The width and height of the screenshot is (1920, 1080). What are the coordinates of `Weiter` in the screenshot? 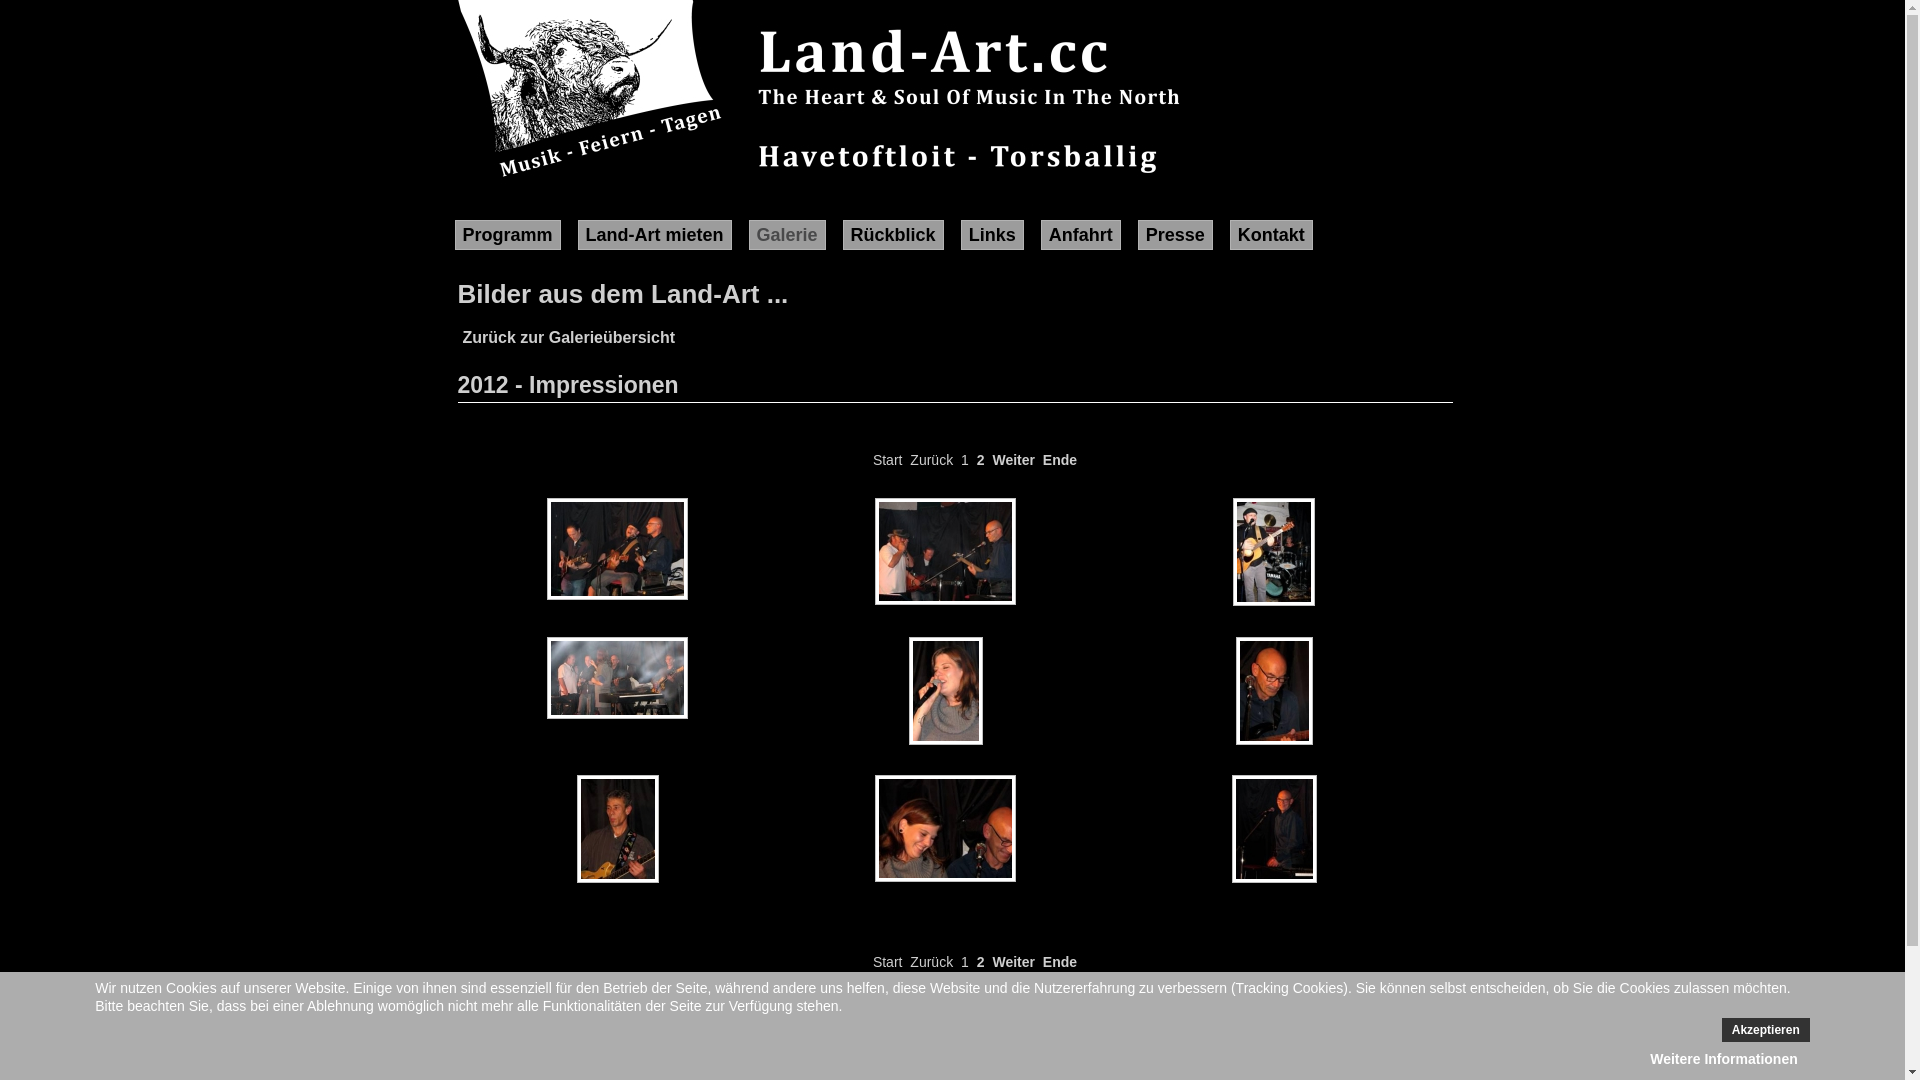 It's located at (1014, 962).